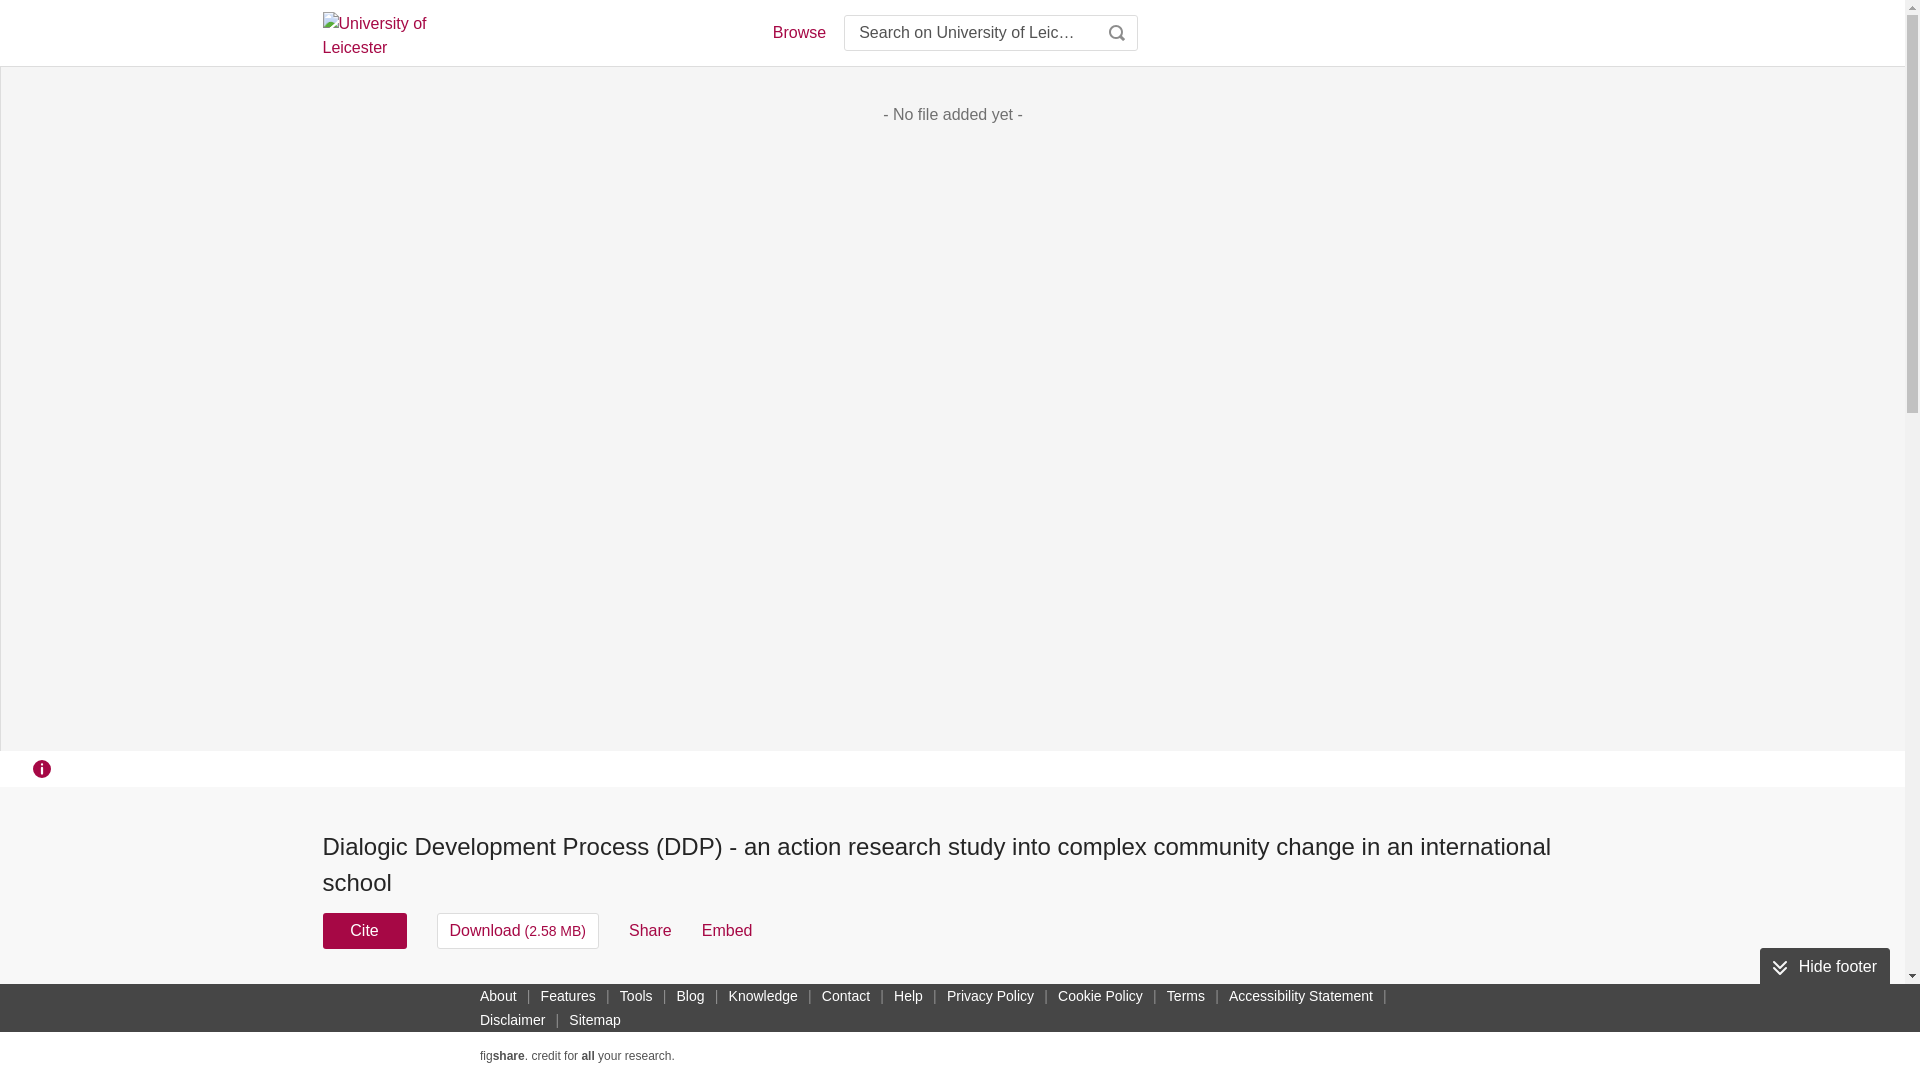  What do you see at coordinates (498, 995) in the screenshot?
I see `About` at bounding box center [498, 995].